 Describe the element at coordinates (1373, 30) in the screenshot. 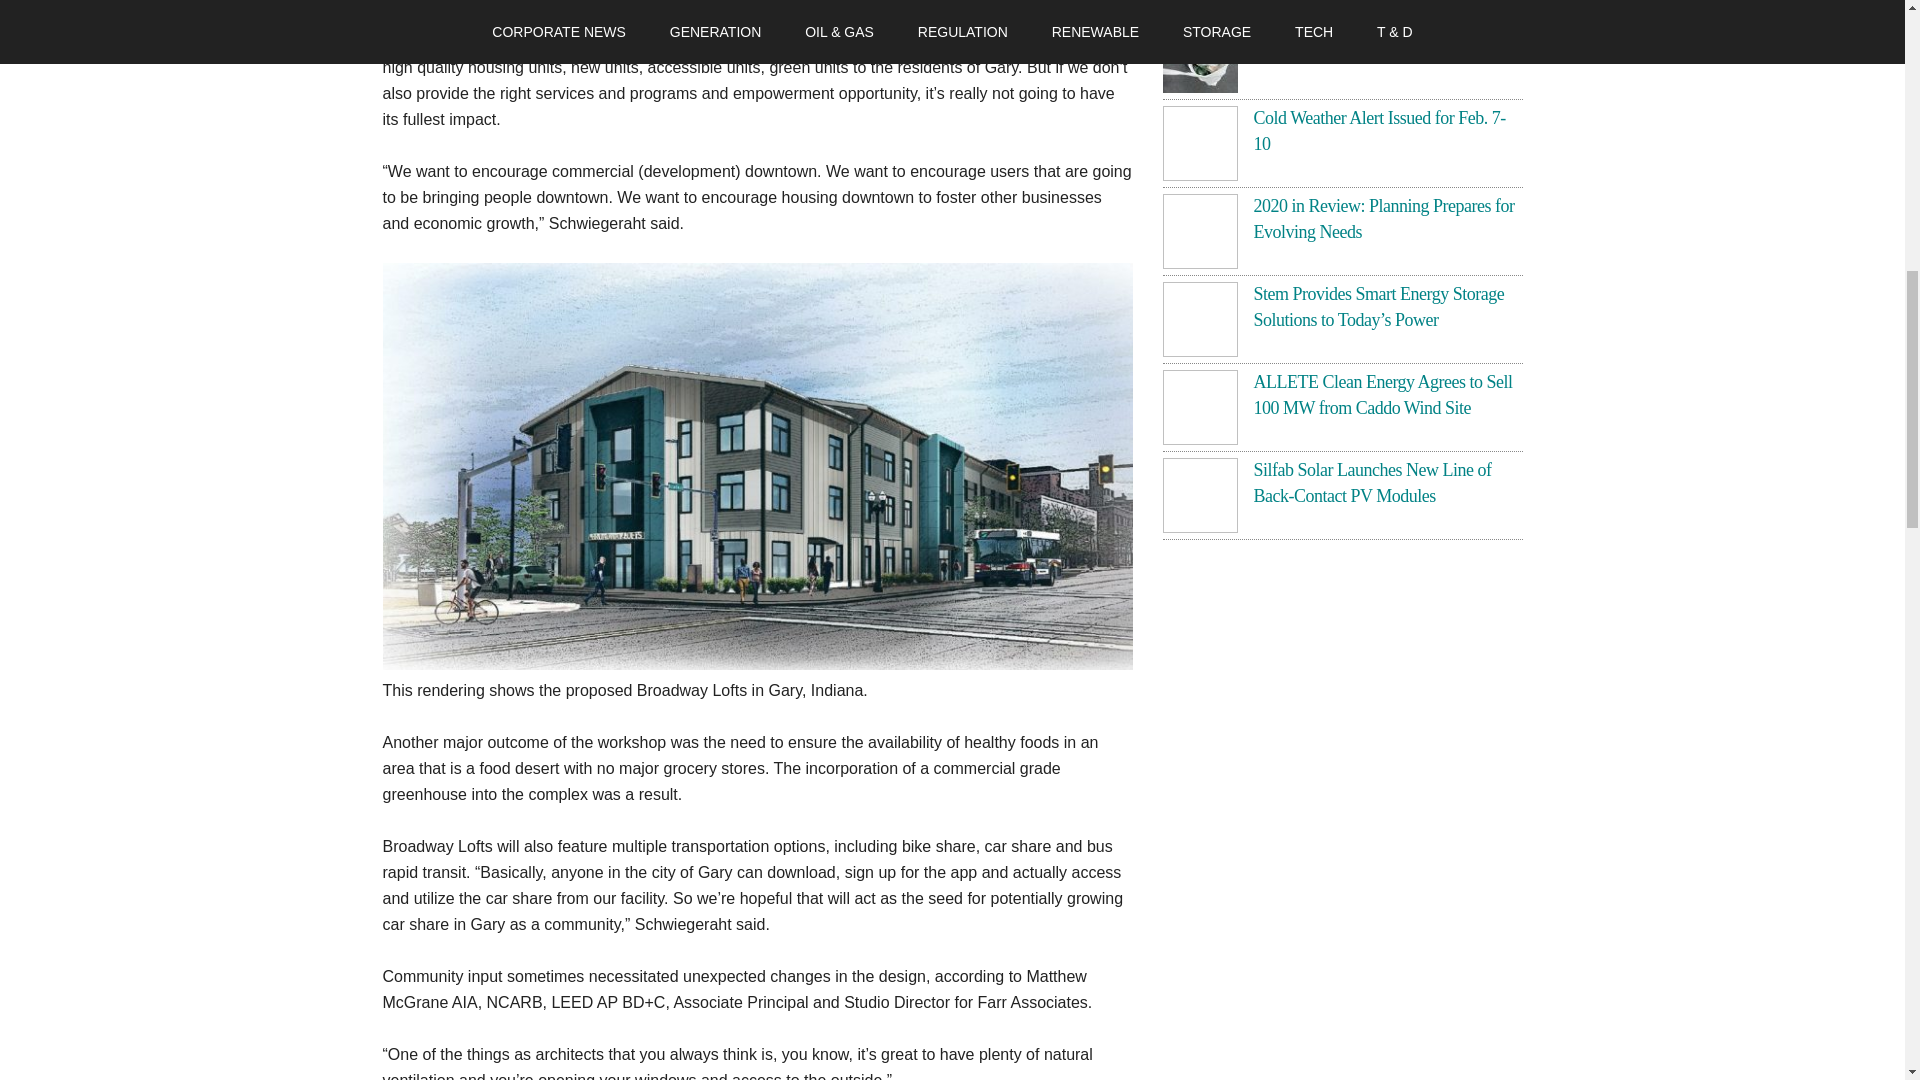

I see `Quick Tips To A Sustainable Future` at that location.